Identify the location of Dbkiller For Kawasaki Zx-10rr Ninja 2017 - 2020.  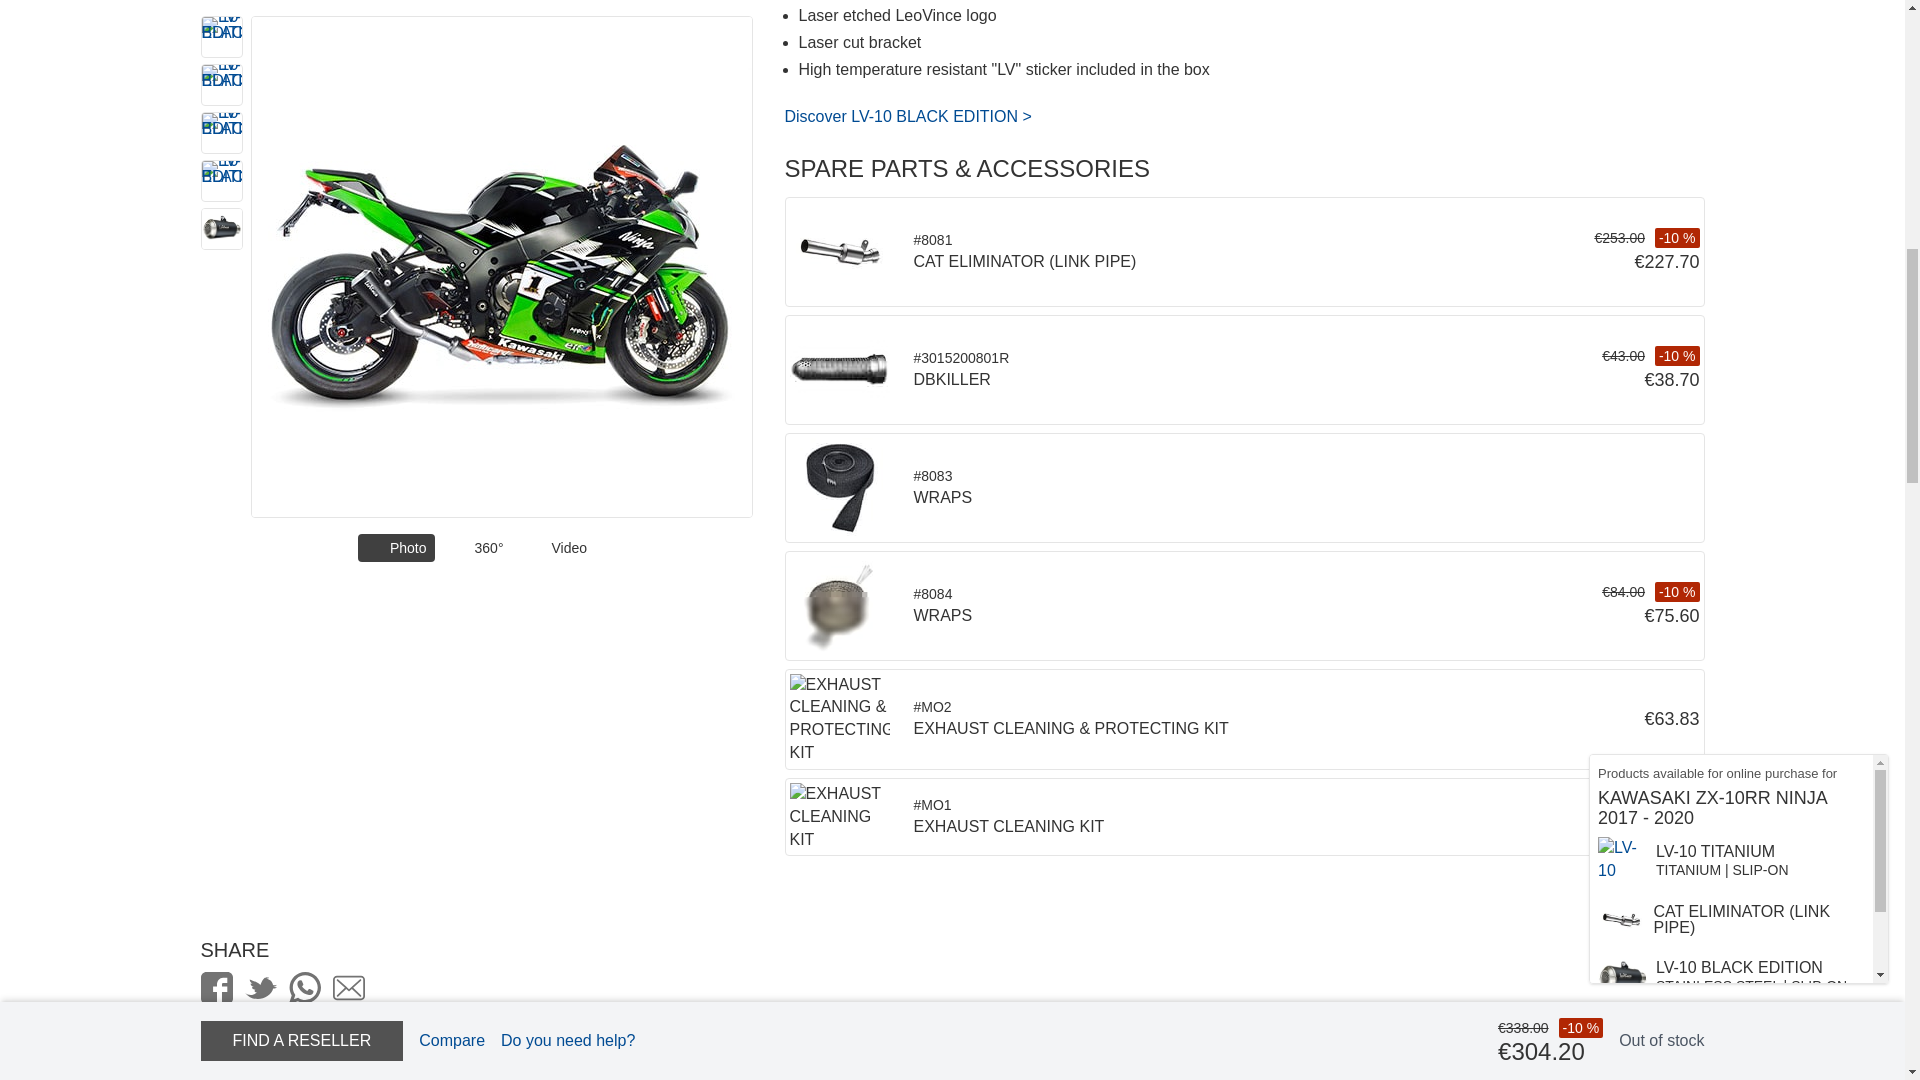
(840, 370).